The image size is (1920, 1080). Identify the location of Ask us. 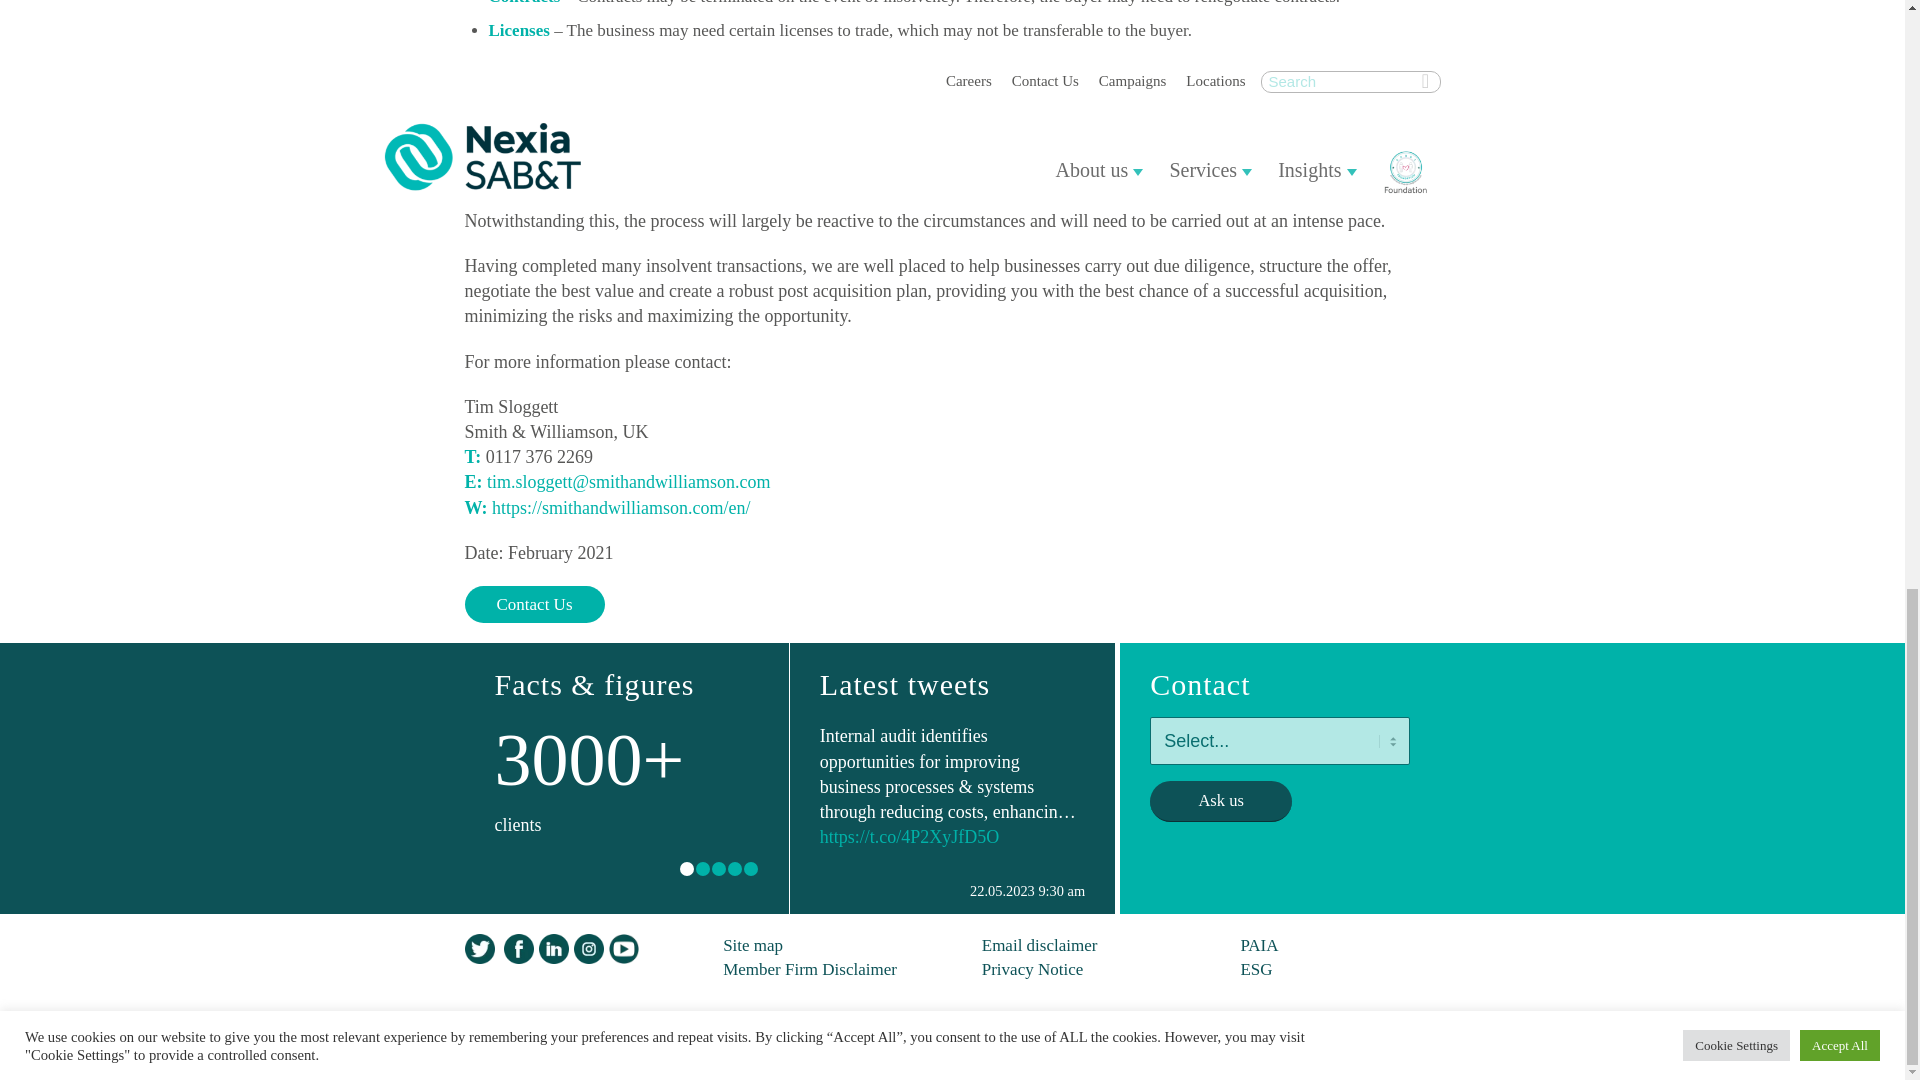
(1221, 800).